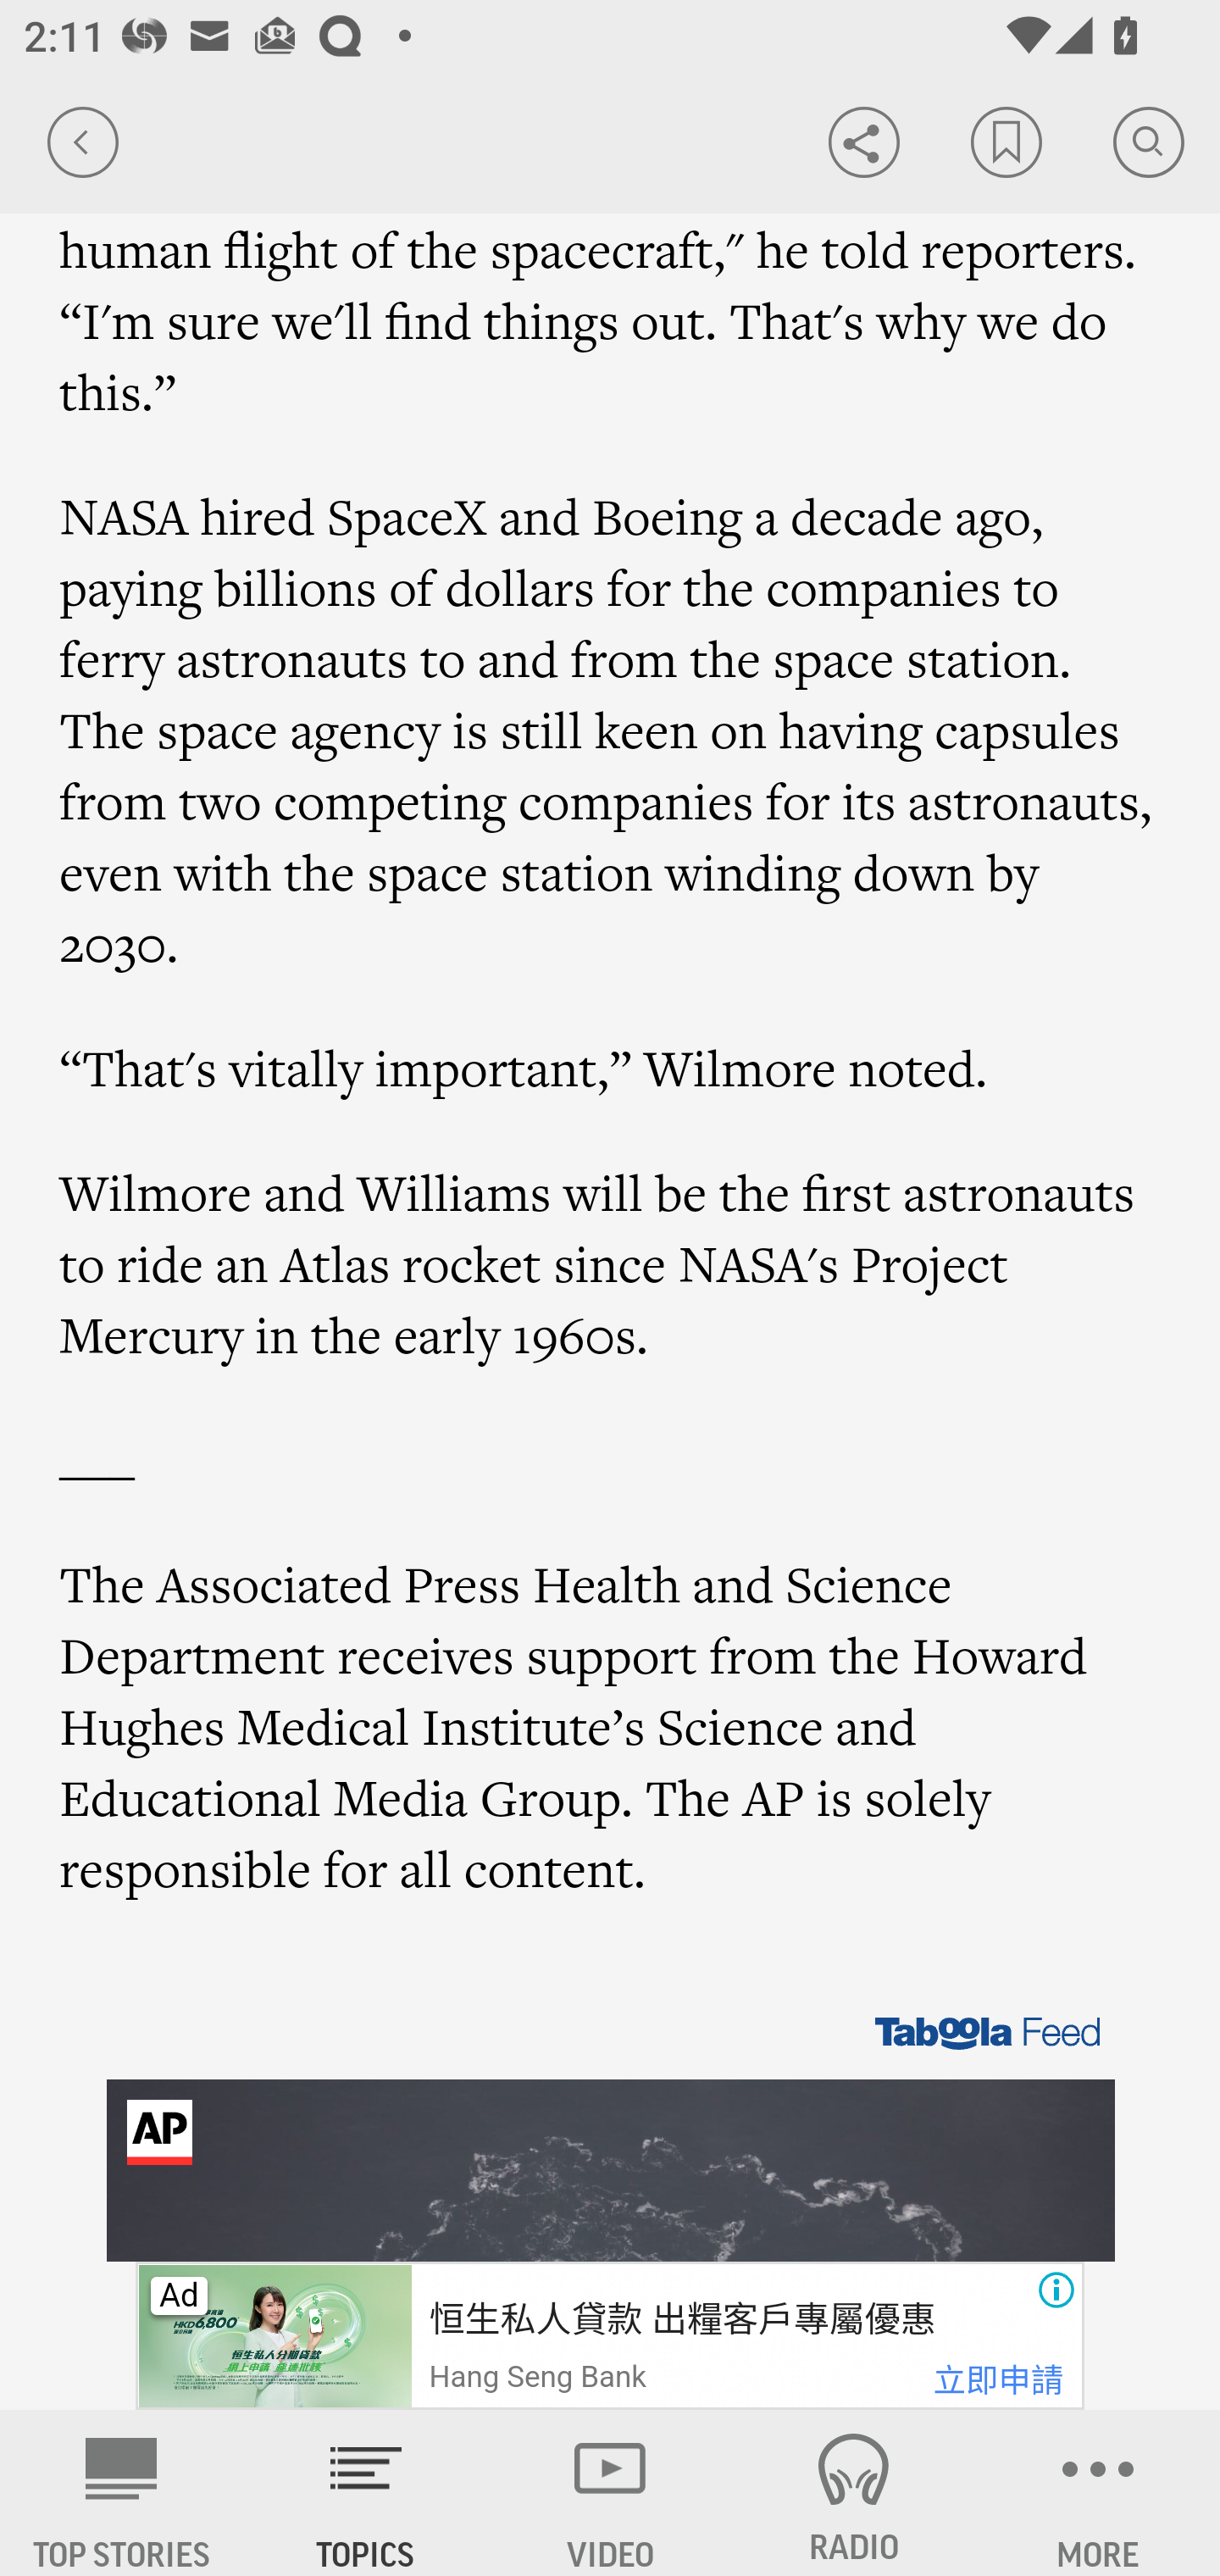 The height and width of the screenshot is (2576, 1220). I want to click on Image for Taboola Advertising Unit, so click(612, 2138).